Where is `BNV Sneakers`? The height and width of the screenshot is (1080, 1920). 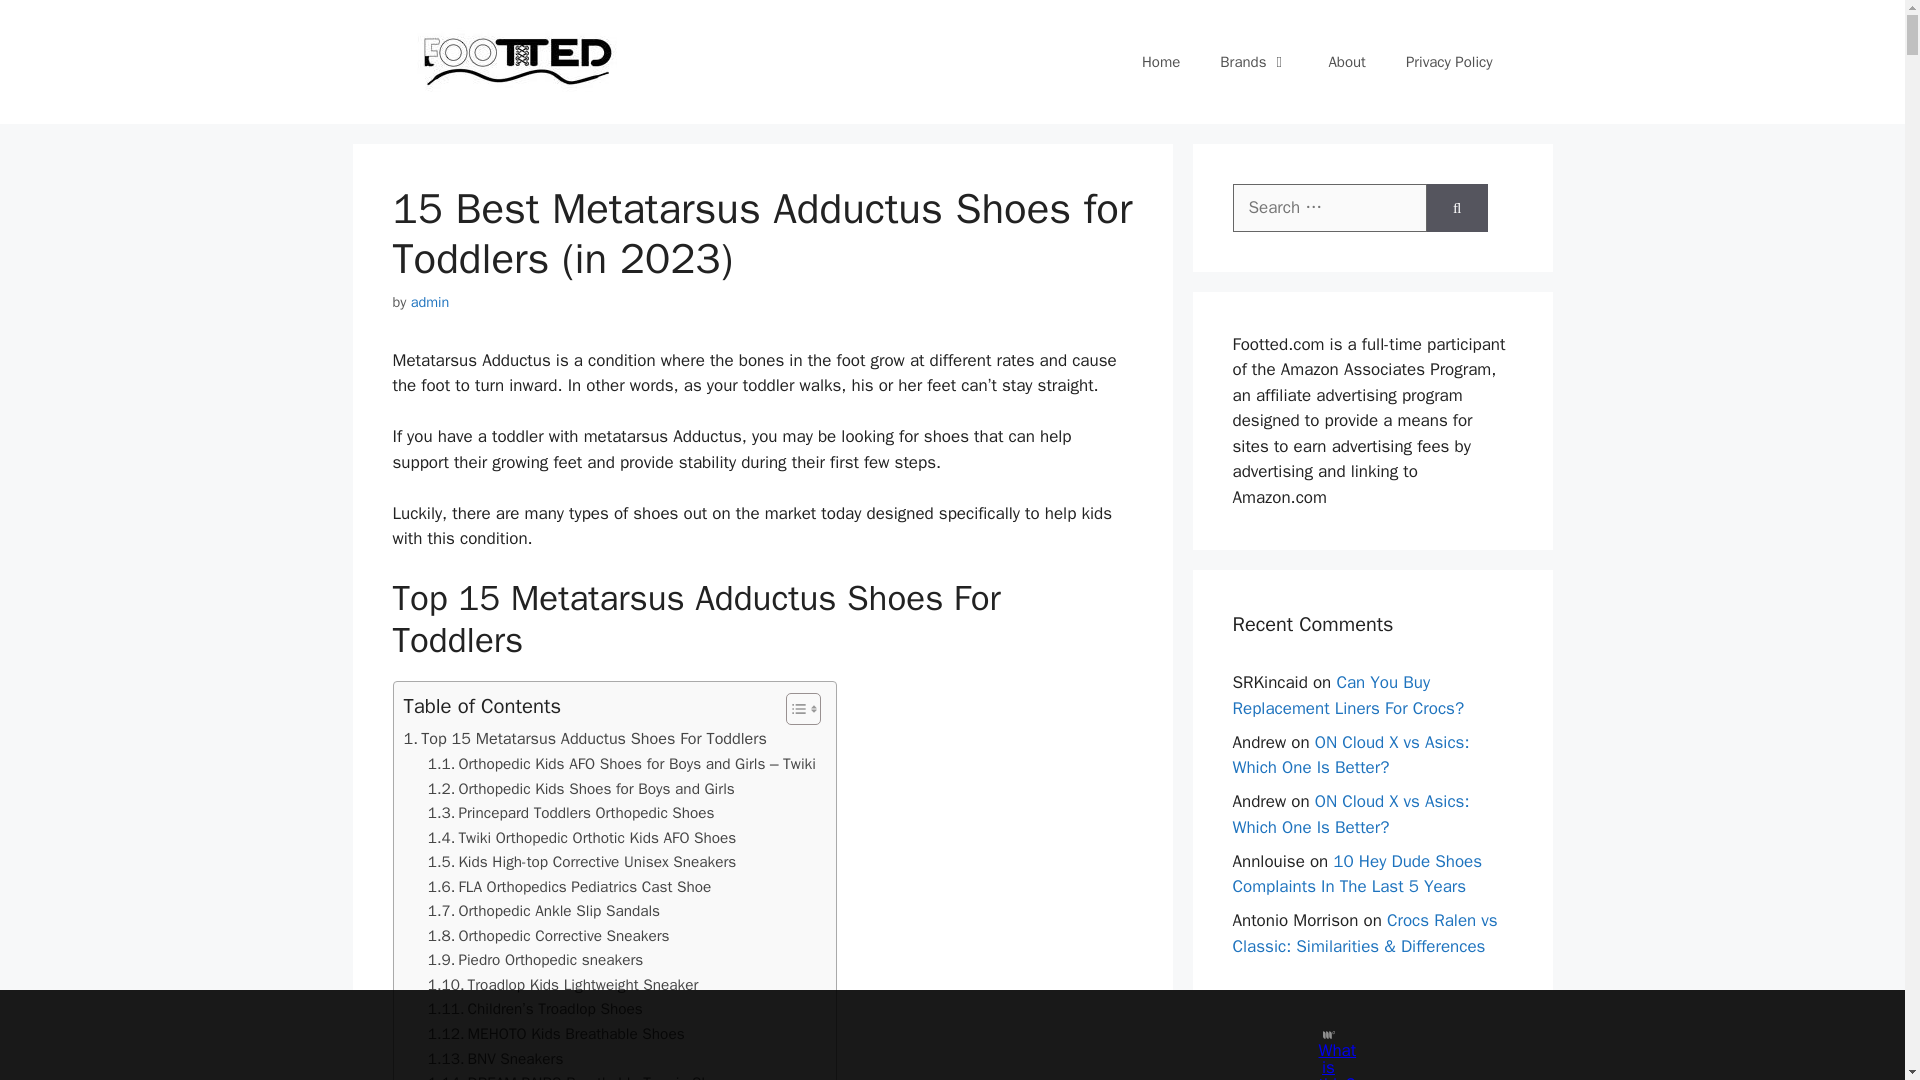
BNV Sneakers is located at coordinates (496, 1059).